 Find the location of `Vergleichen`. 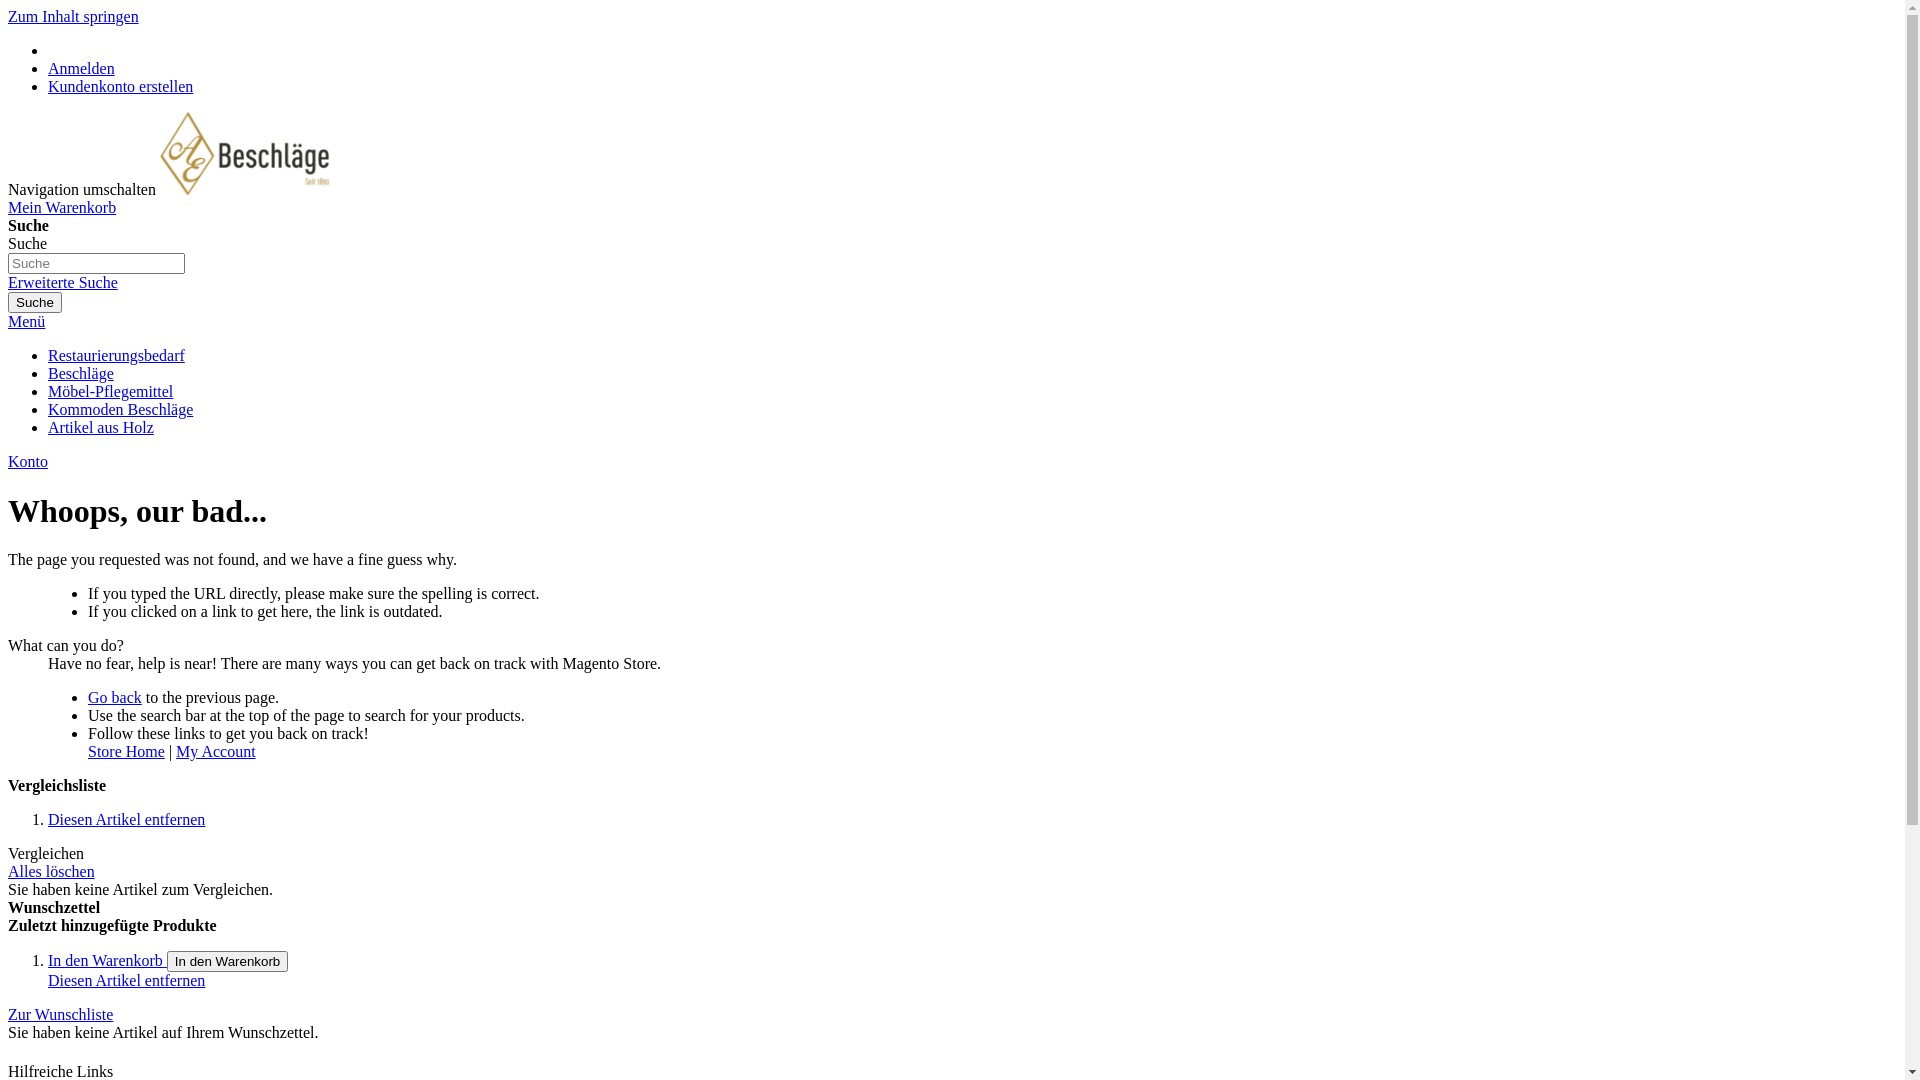

Vergleichen is located at coordinates (46, 854).